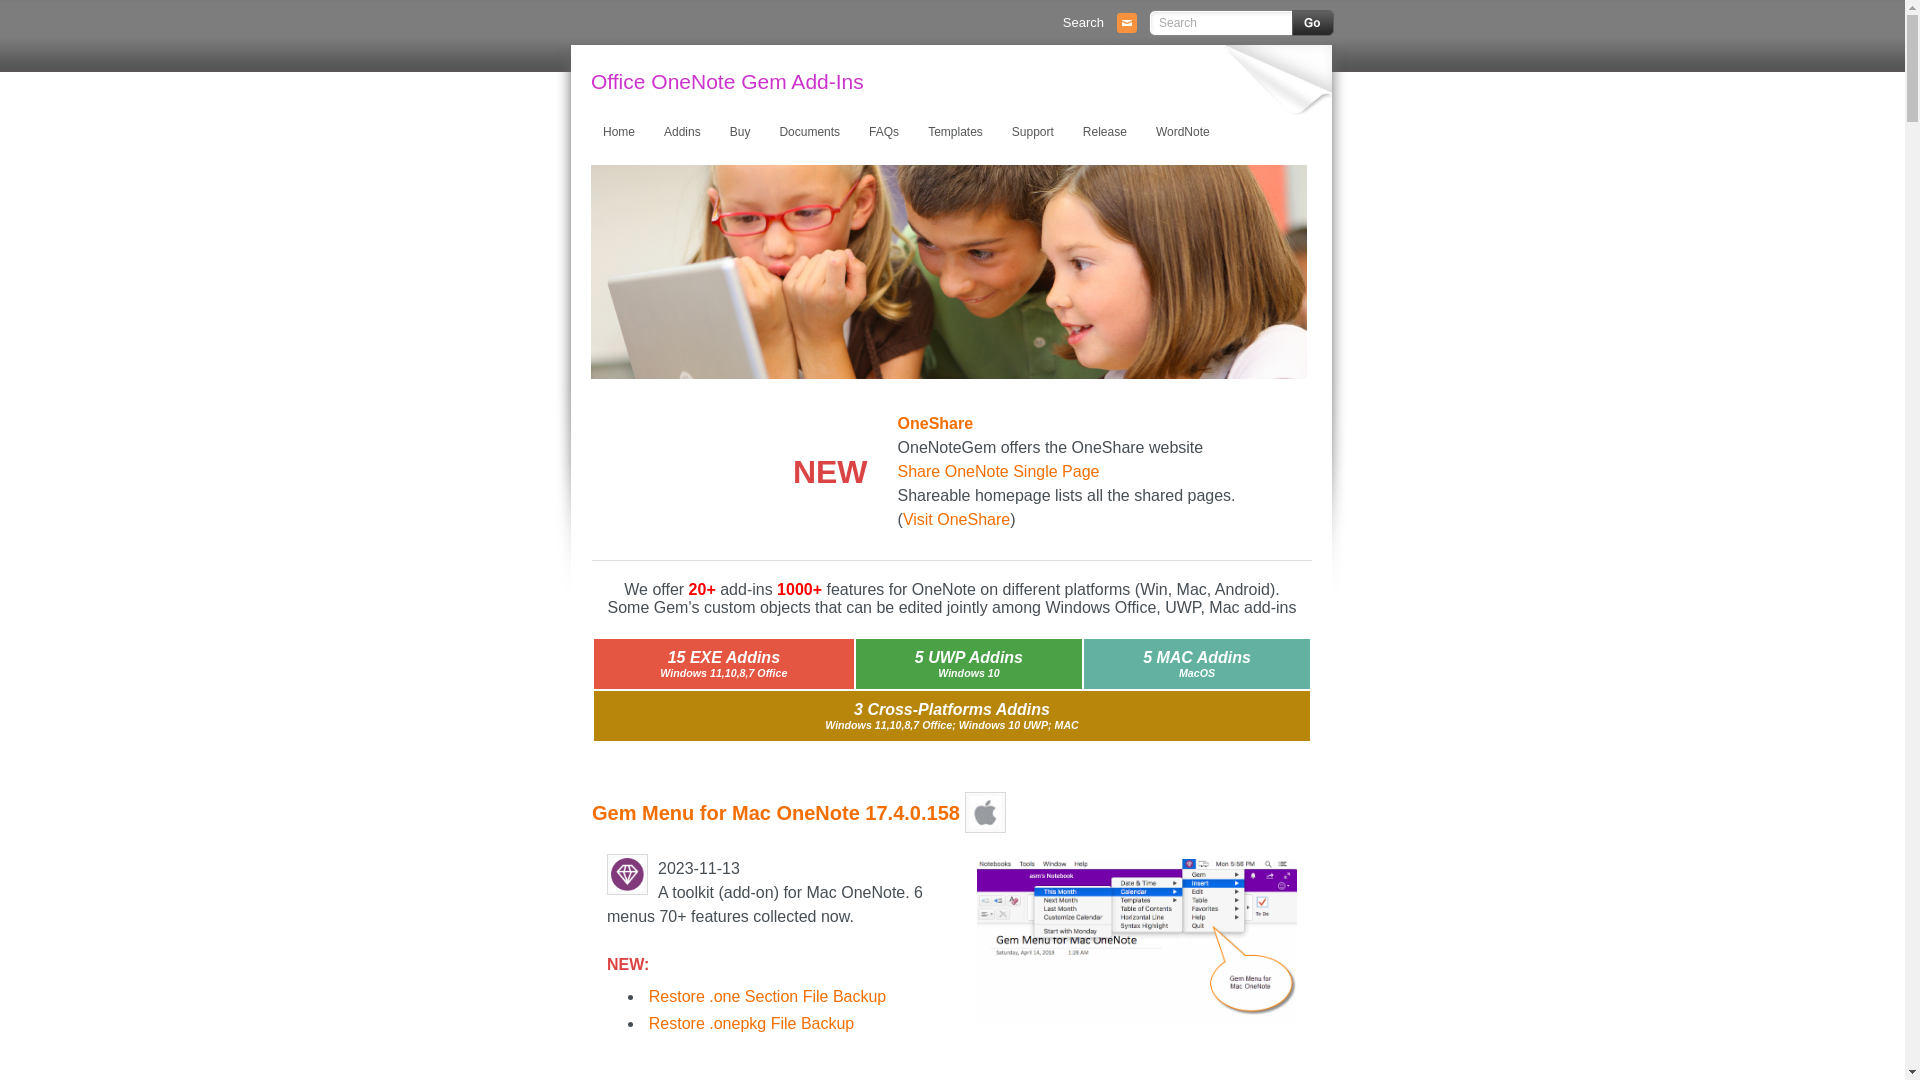 This screenshot has height=1080, width=1920. What do you see at coordinates (776, 813) in the screenshot?
I see `Gem Menu for Mac OneNote 17.4.0.158` at bounding box center [776, 813].